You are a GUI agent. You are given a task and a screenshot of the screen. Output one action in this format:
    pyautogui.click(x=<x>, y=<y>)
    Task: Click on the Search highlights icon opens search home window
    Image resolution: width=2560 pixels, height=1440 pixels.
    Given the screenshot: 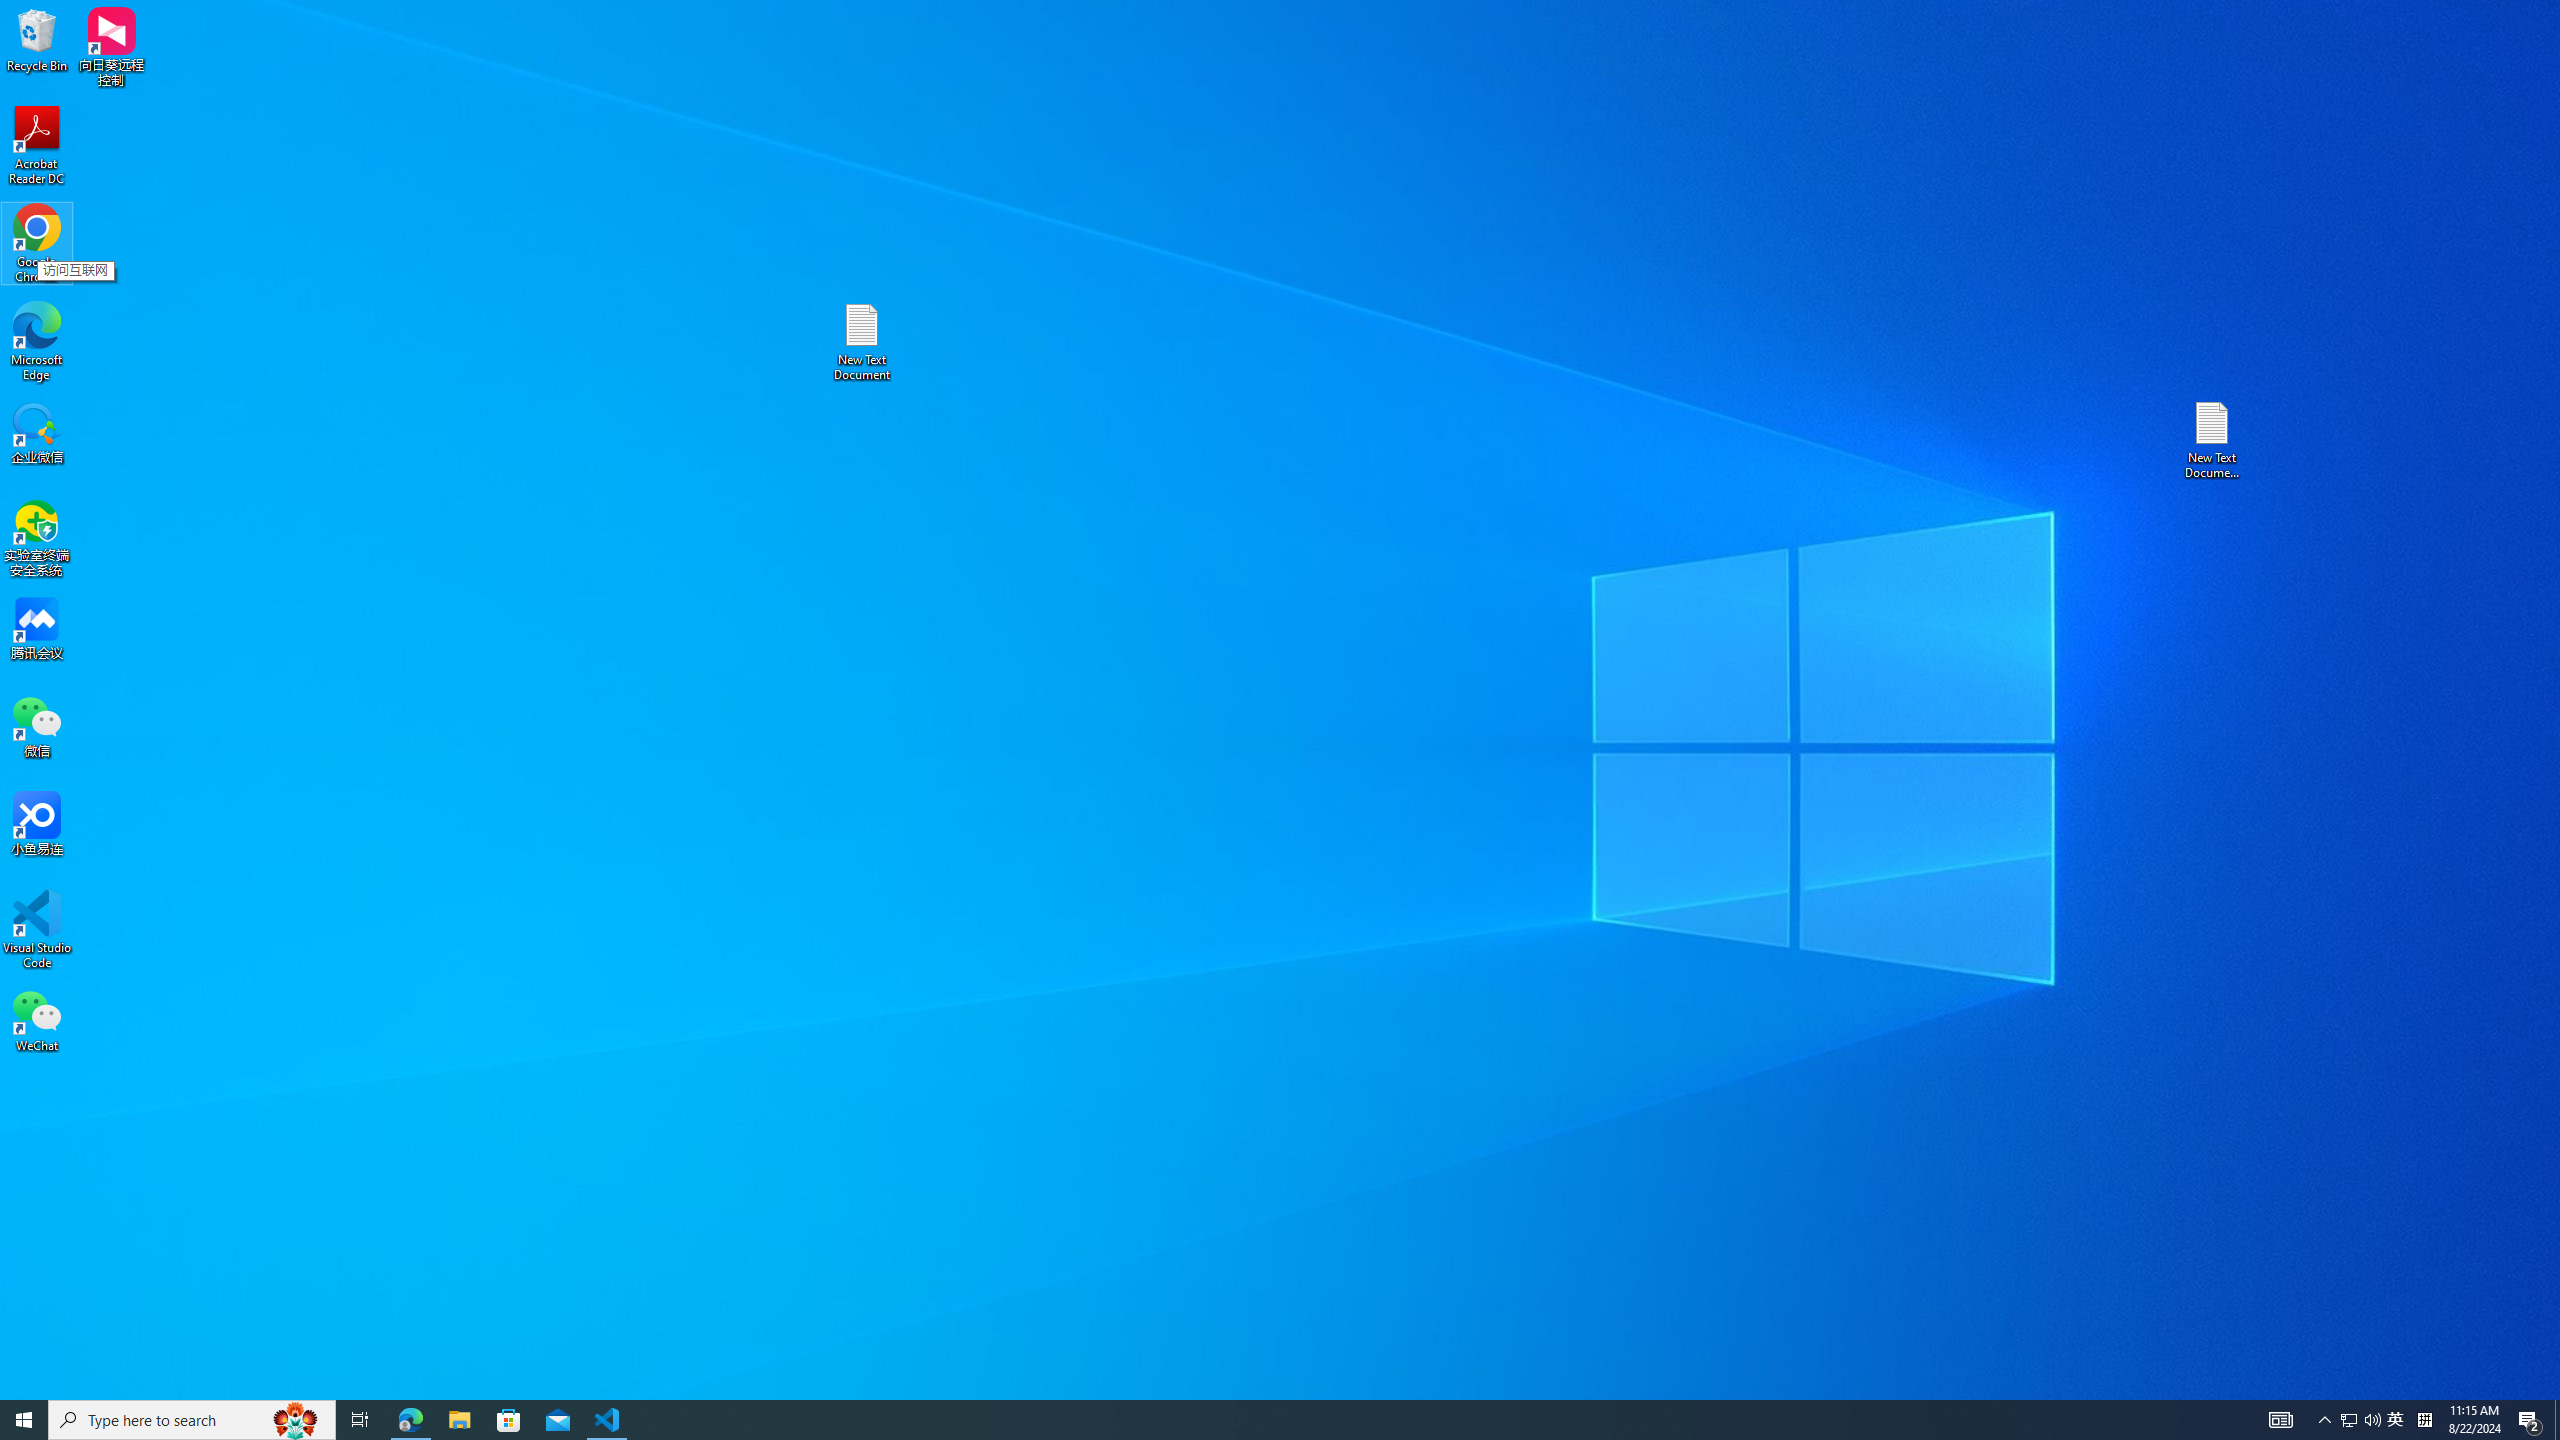 What is the action you would take?
    pyautogui.click(x=296, y=1420)
    